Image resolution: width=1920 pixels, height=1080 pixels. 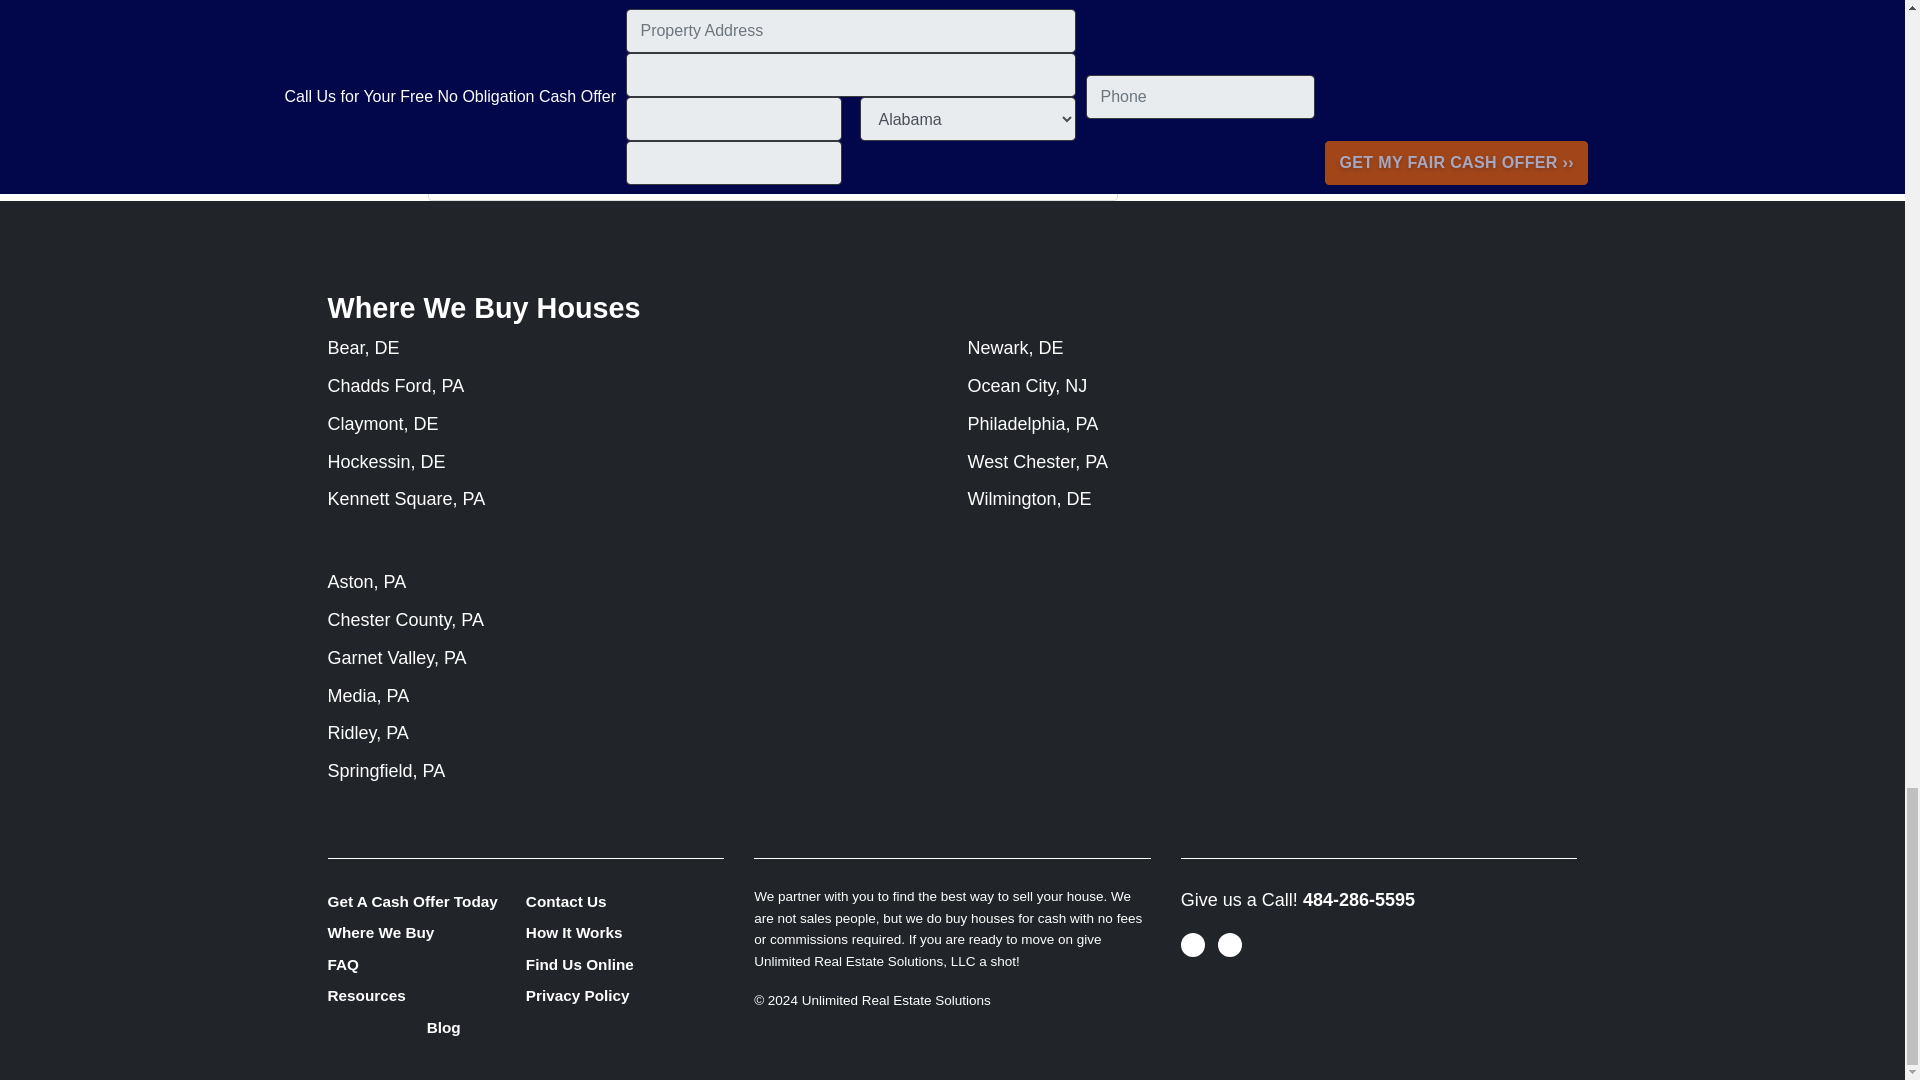 What do you see at coordinates (462, 165) in the screenshot?
I see `Facebook` at bounding box center [462, 165].